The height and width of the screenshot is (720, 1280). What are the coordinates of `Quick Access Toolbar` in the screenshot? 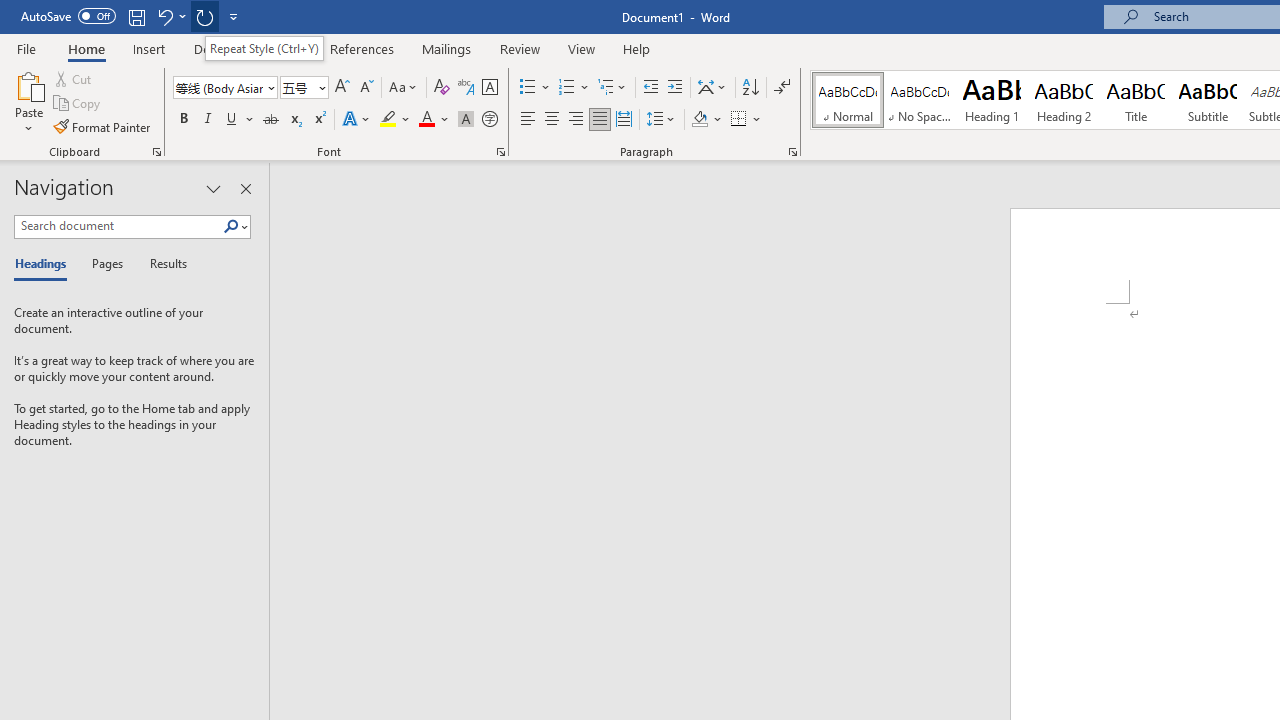 It's located at (132, 16).